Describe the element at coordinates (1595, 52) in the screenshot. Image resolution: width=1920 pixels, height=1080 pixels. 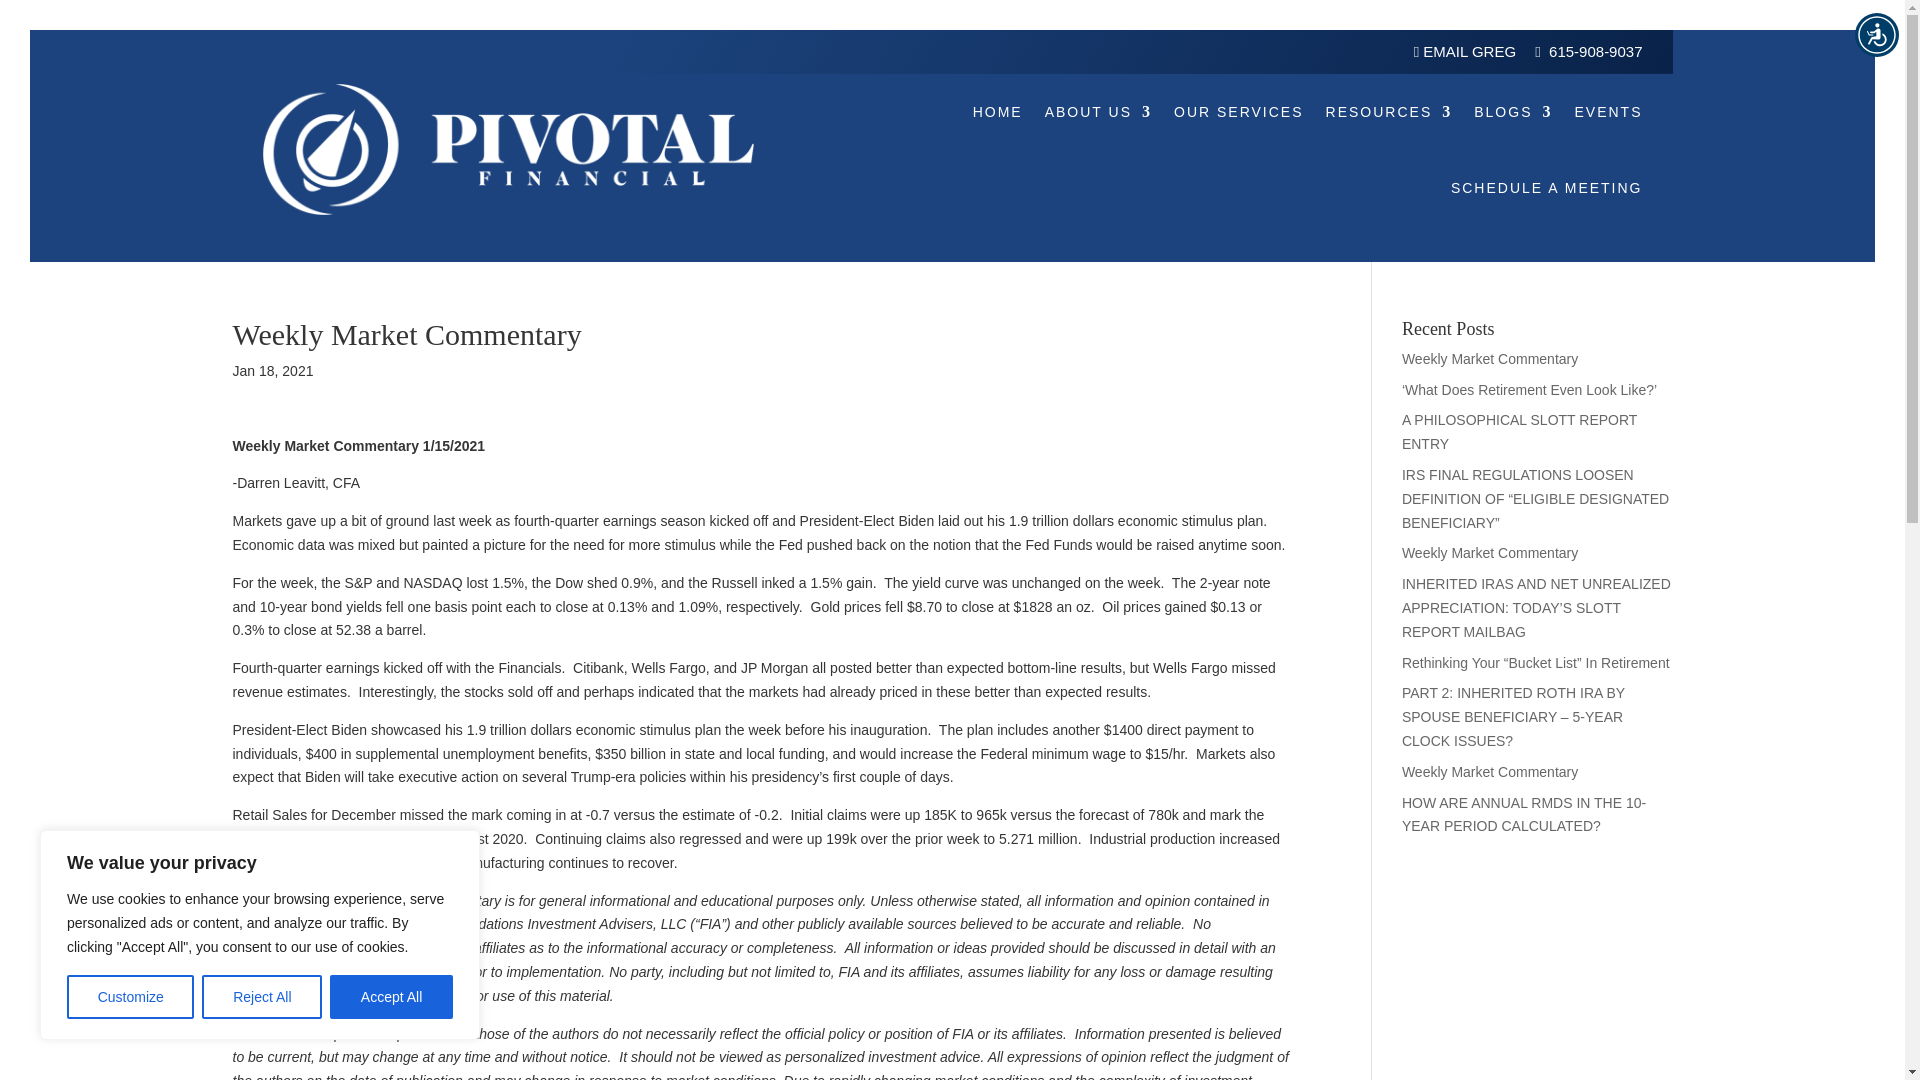
I see `615-908-9037` at that location.